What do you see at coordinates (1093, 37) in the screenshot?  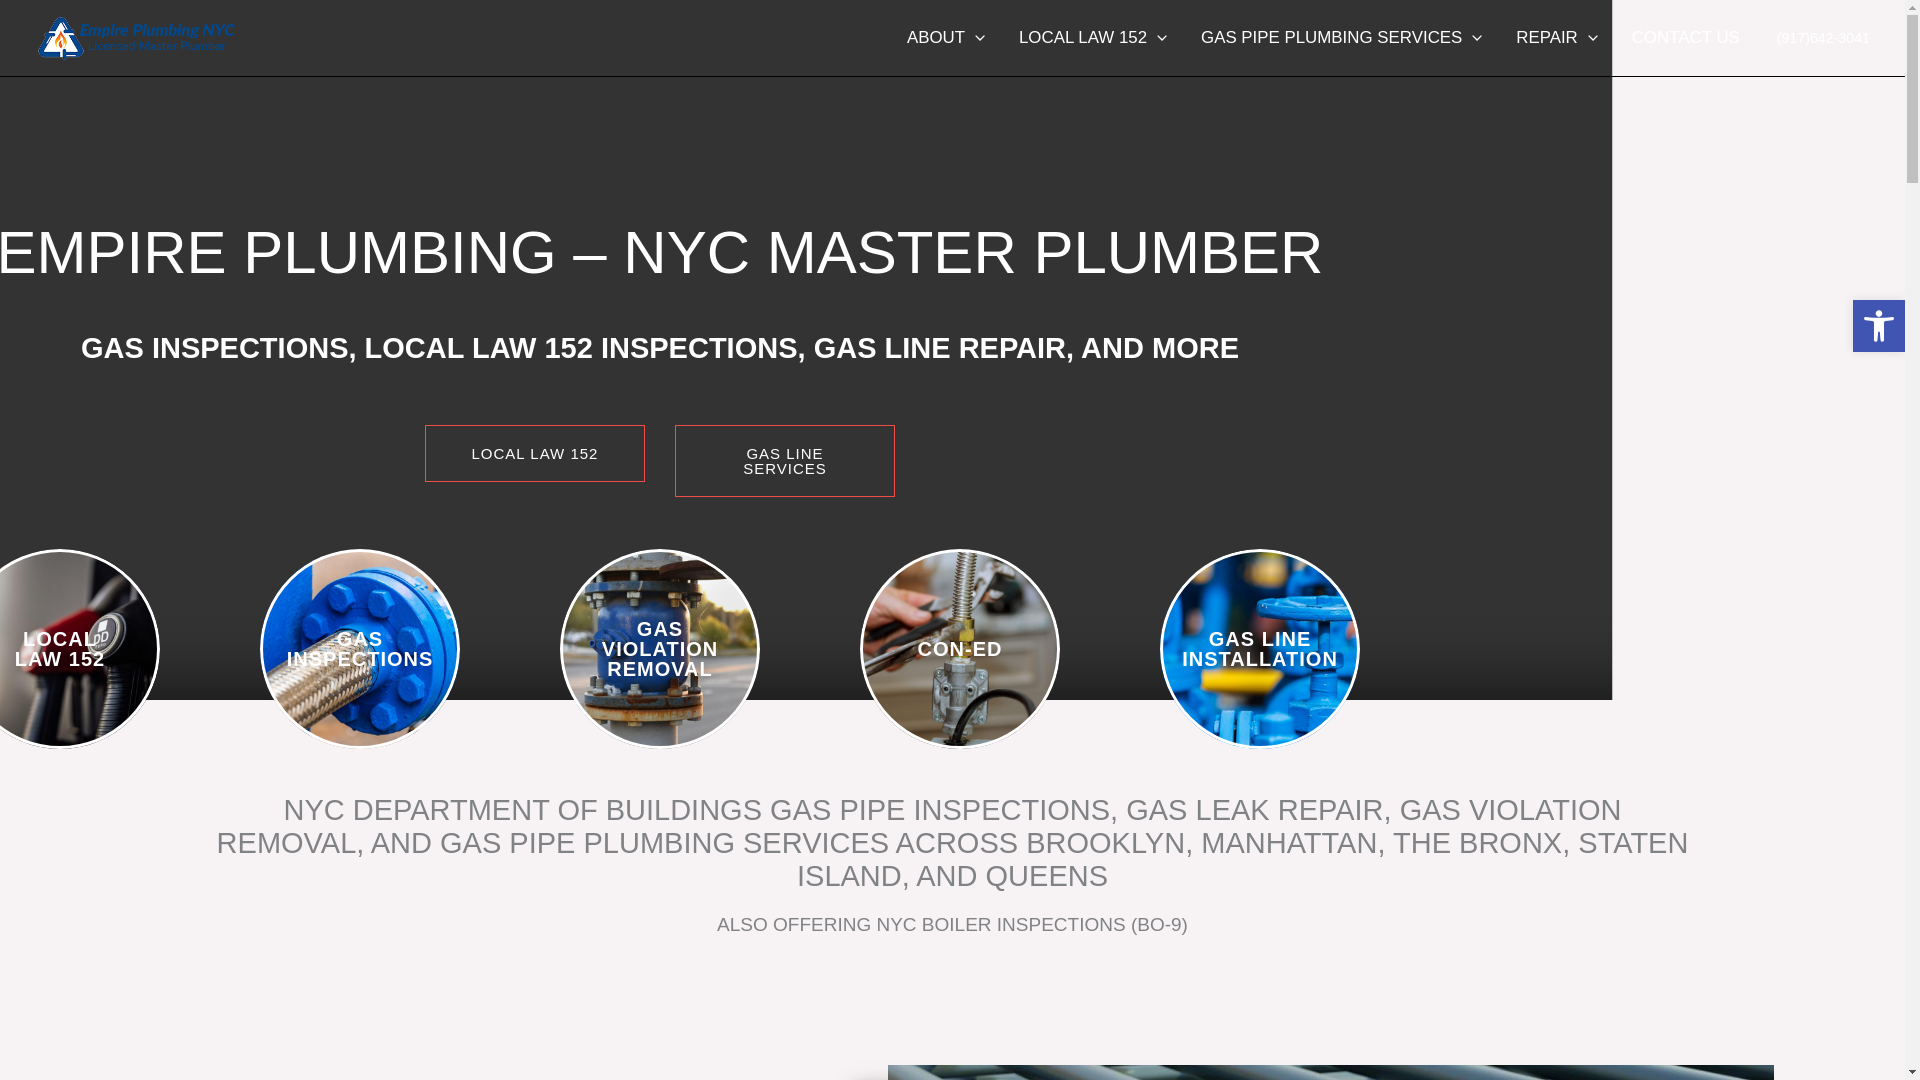 I see `LOCAL LAW 152` at bounding box center [1093, 37].